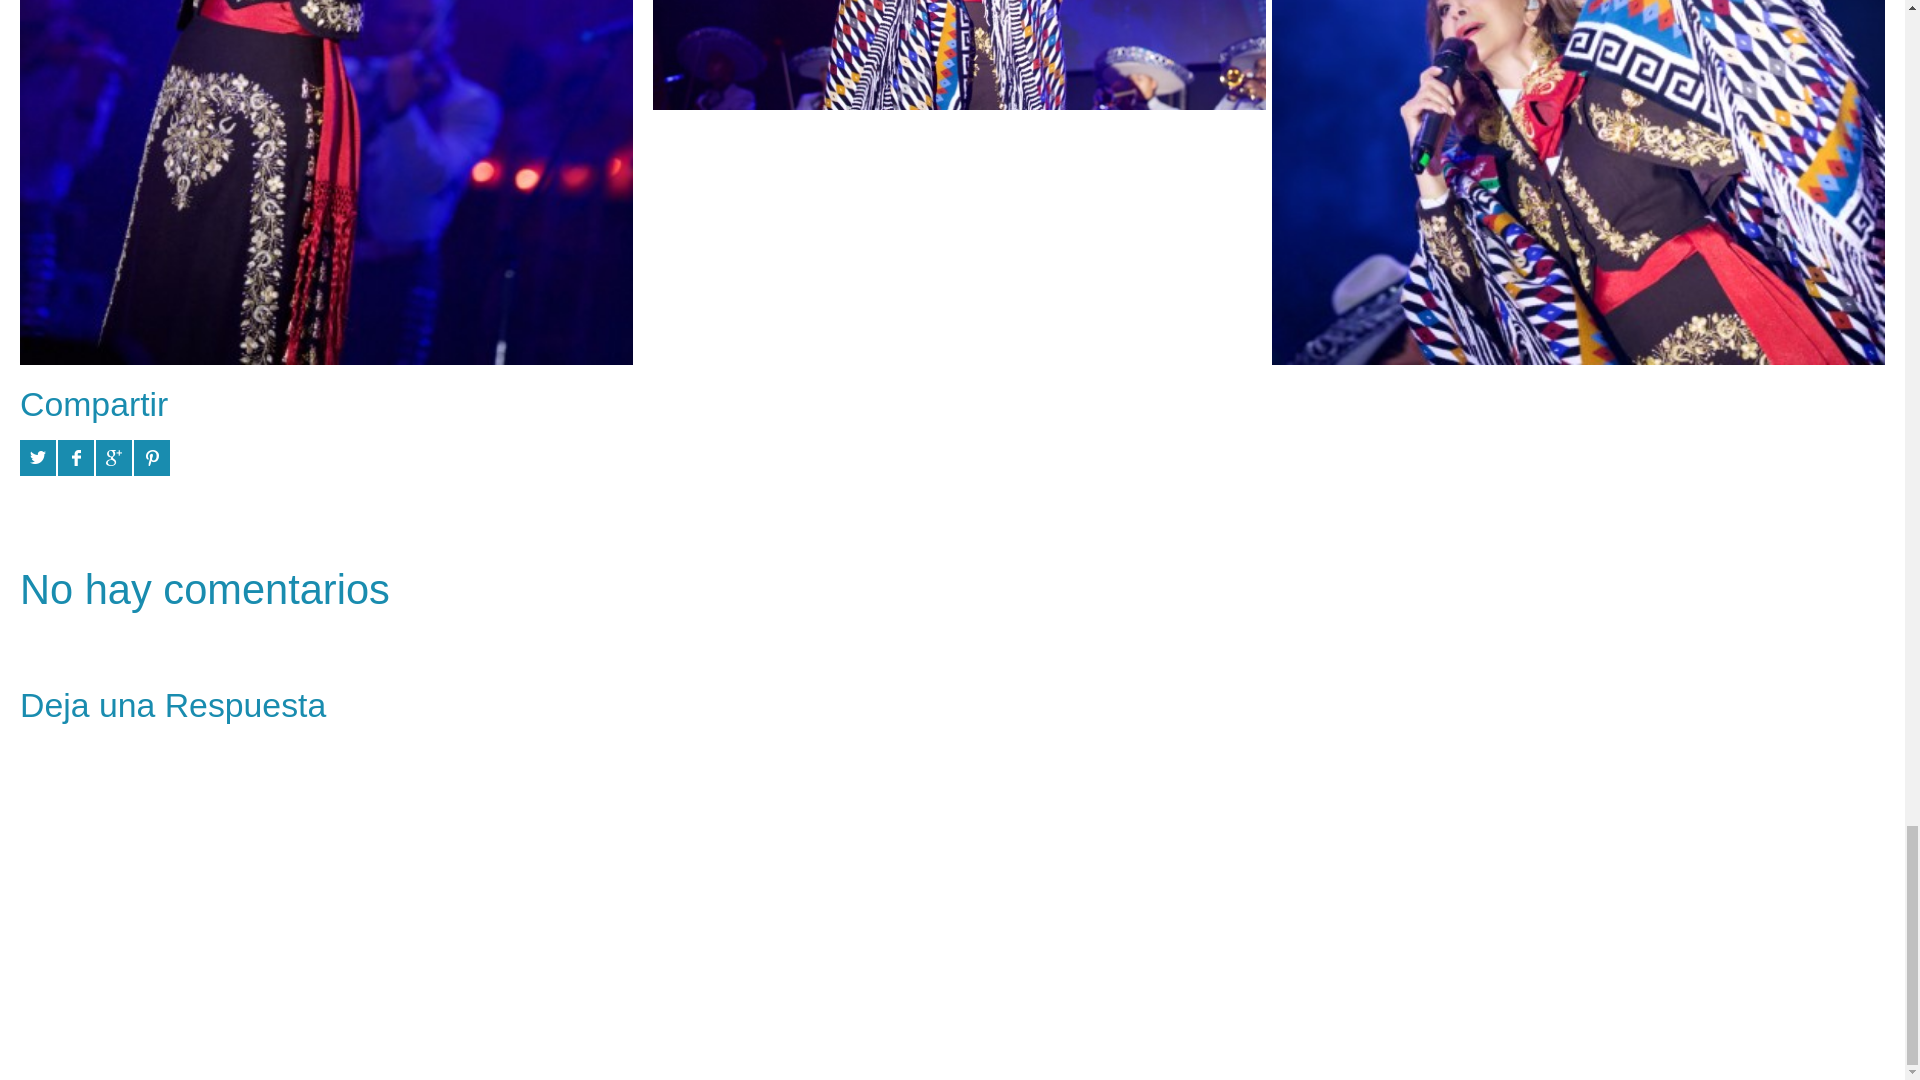 The image size is (1920, 1080). Describe the element at coordinates (1638, 930) in the screenshot. I see `Twitter` at that location.